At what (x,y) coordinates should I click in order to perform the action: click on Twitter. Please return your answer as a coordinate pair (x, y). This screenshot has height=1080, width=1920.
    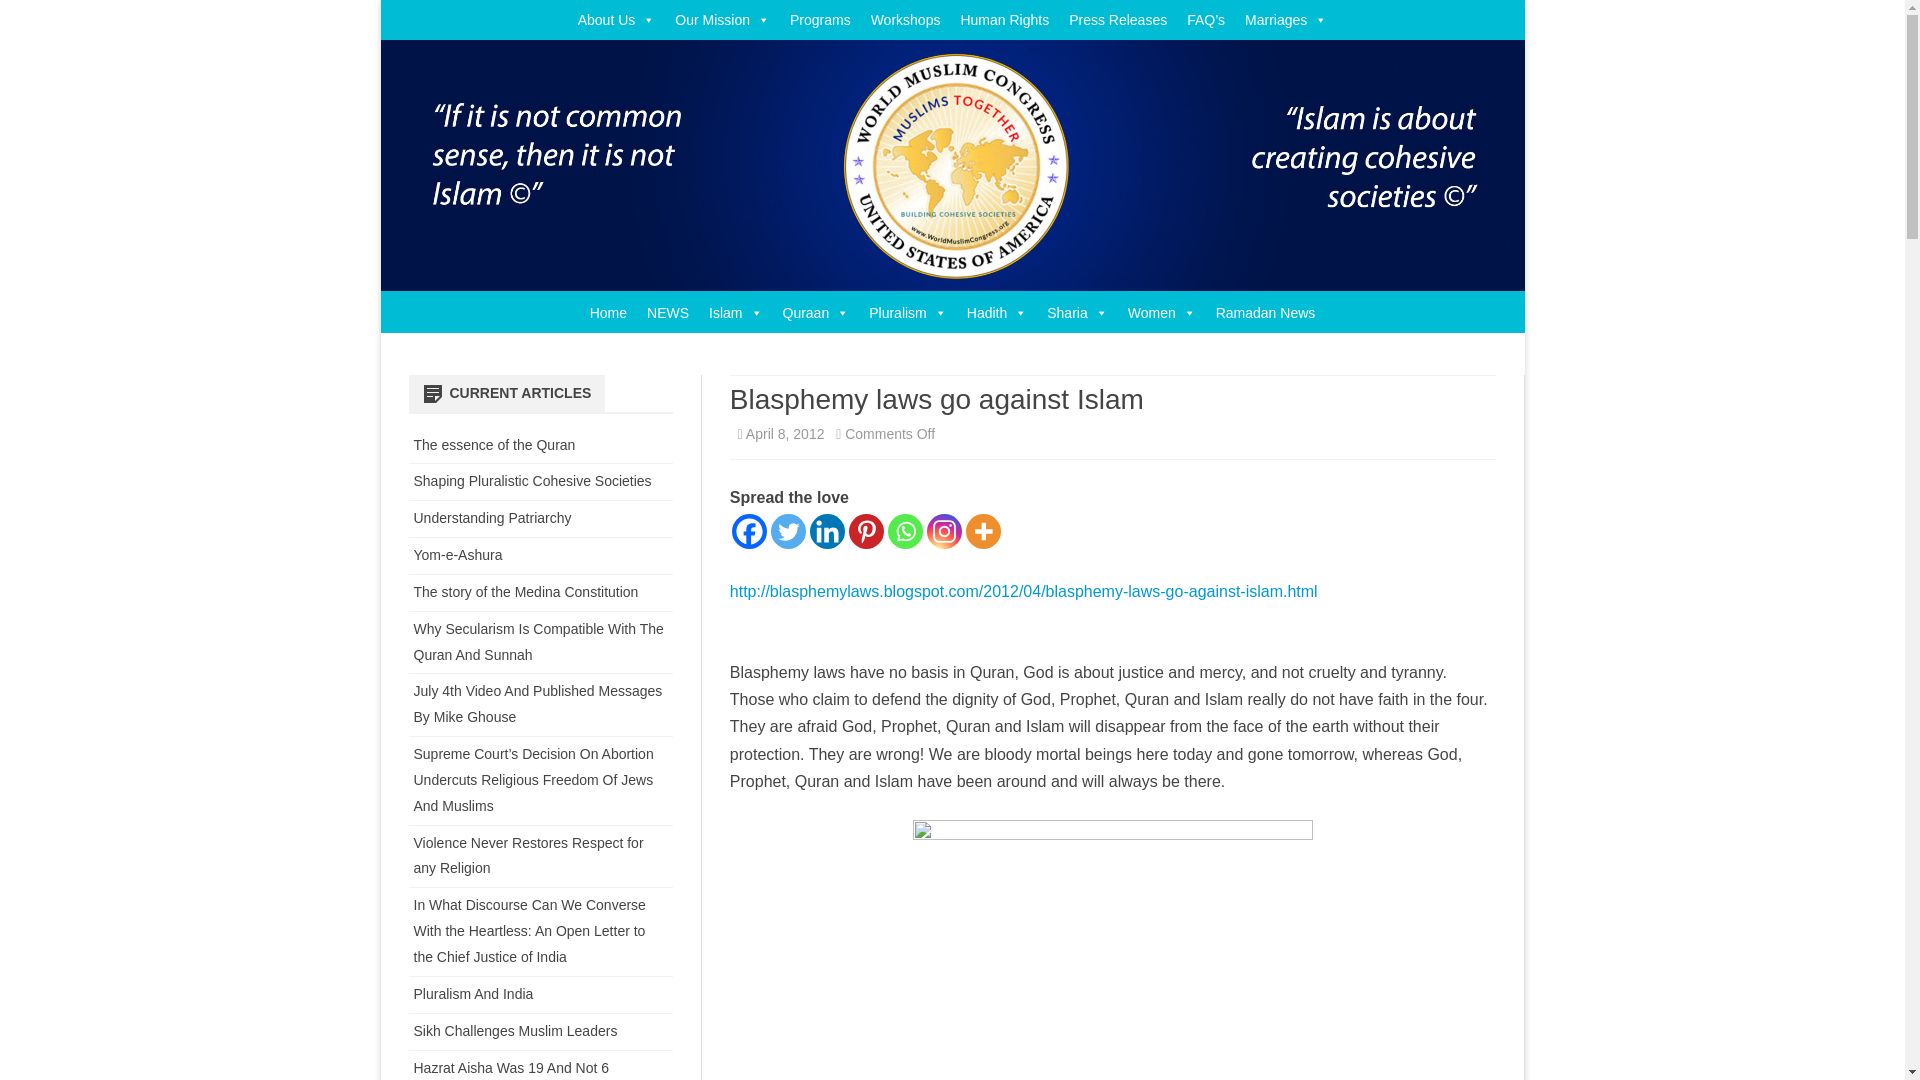
    Looking at the image, I should click on (788, 531).